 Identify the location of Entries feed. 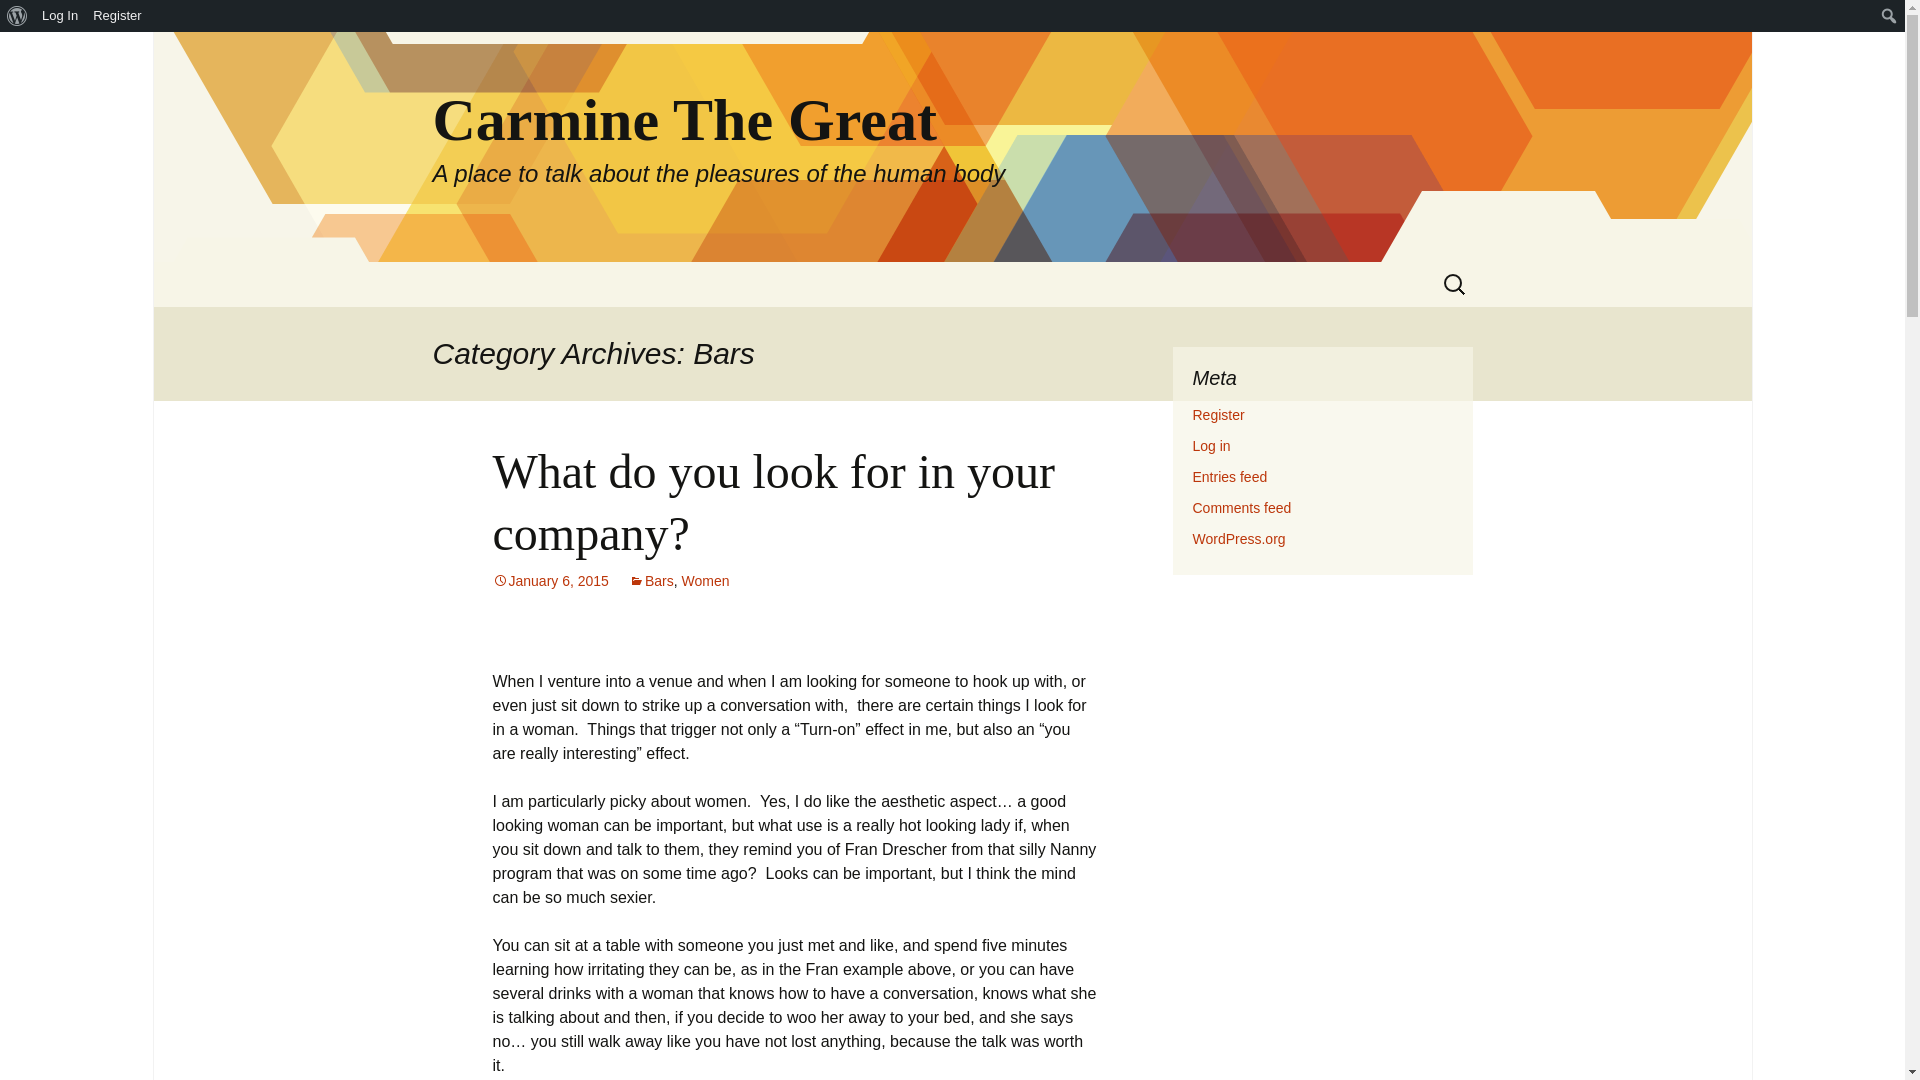
(1230, 476).